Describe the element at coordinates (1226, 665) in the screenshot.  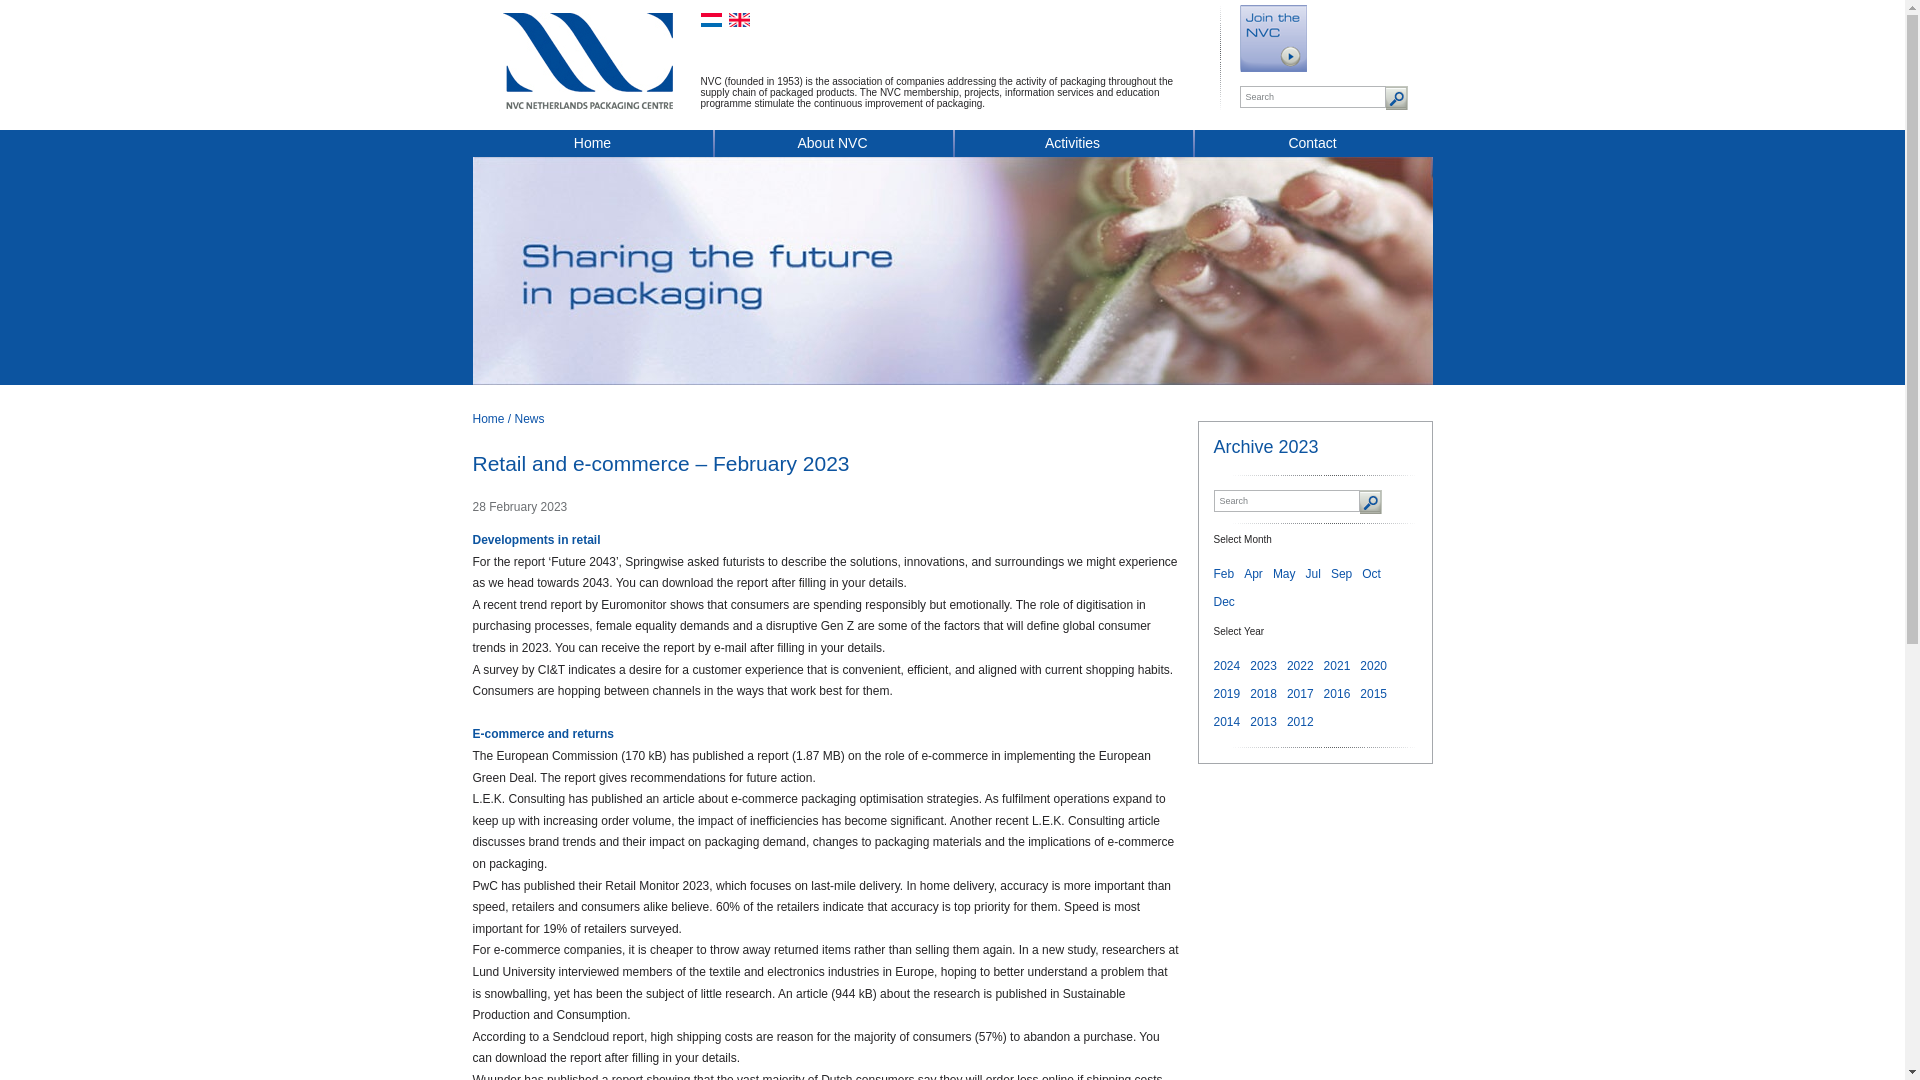
I see `2024` at that location.